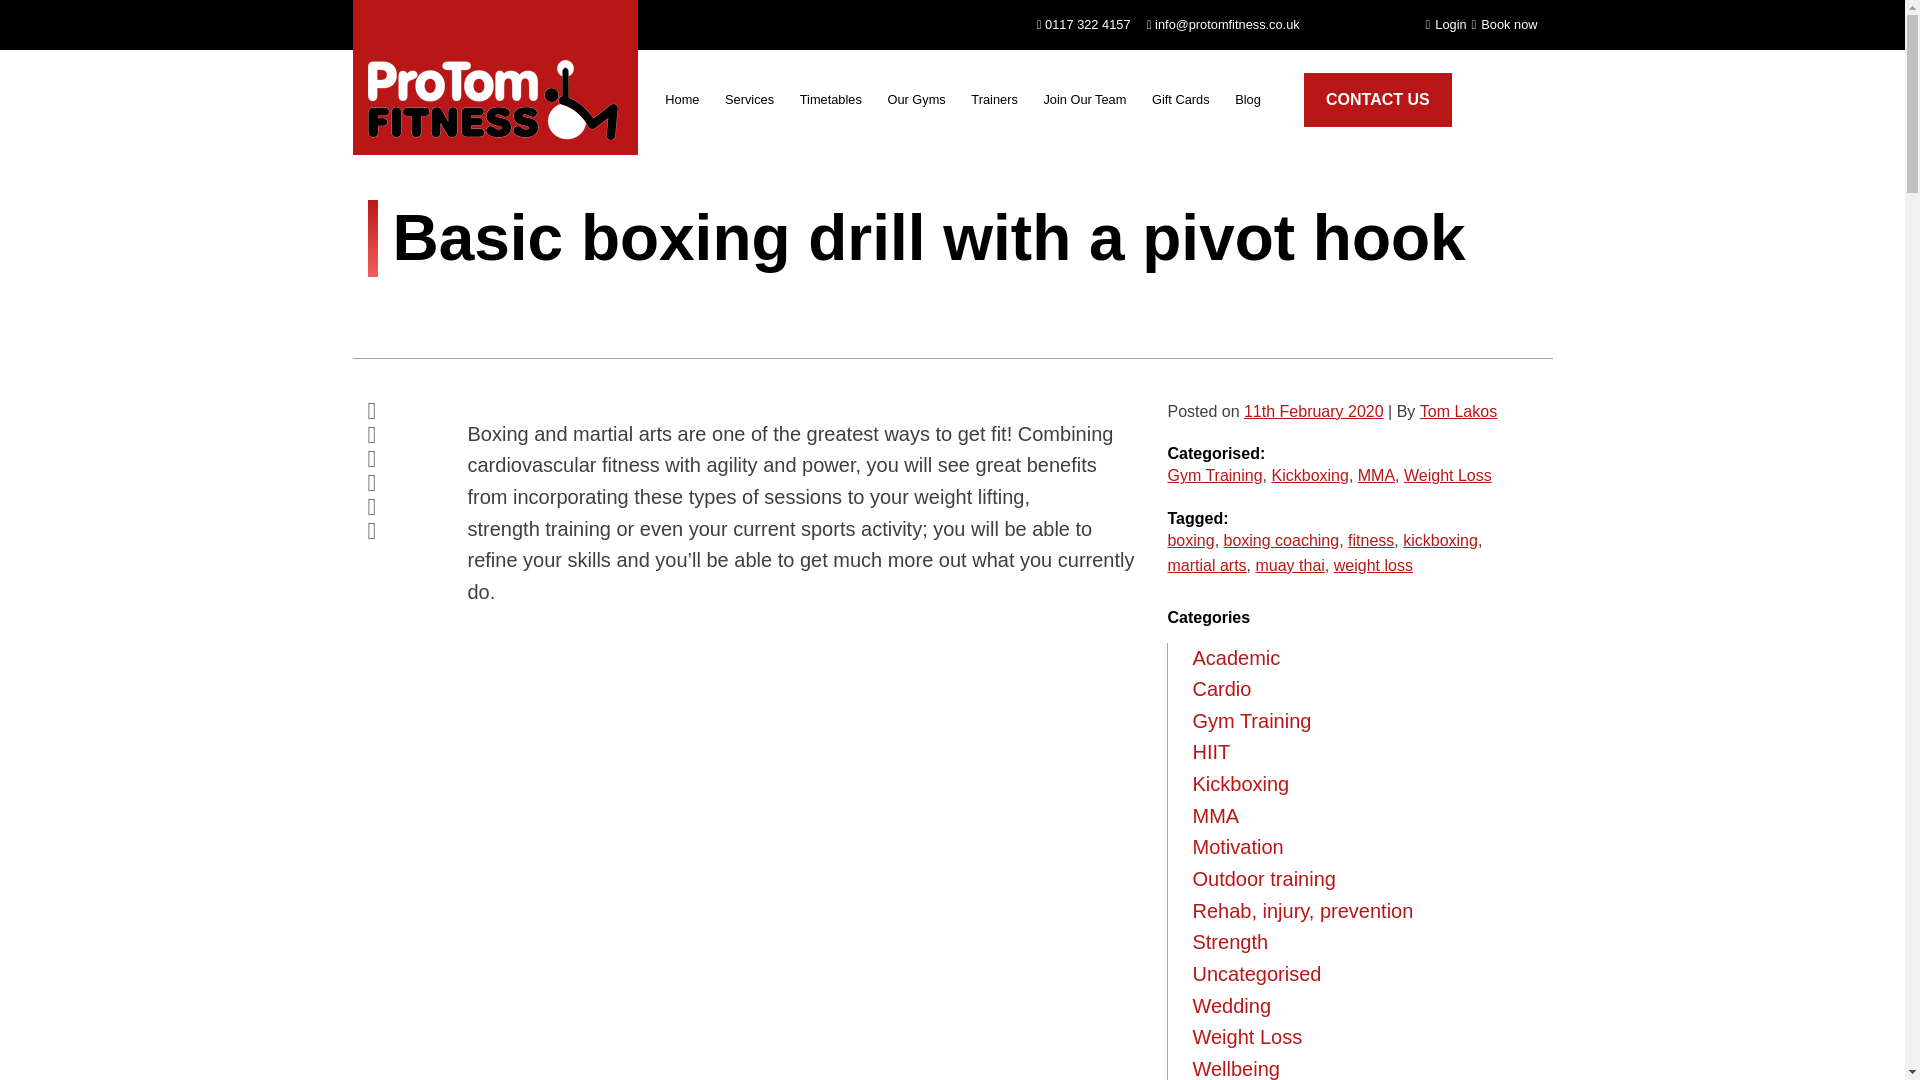  I want to click on Login, so click(1446, 24).